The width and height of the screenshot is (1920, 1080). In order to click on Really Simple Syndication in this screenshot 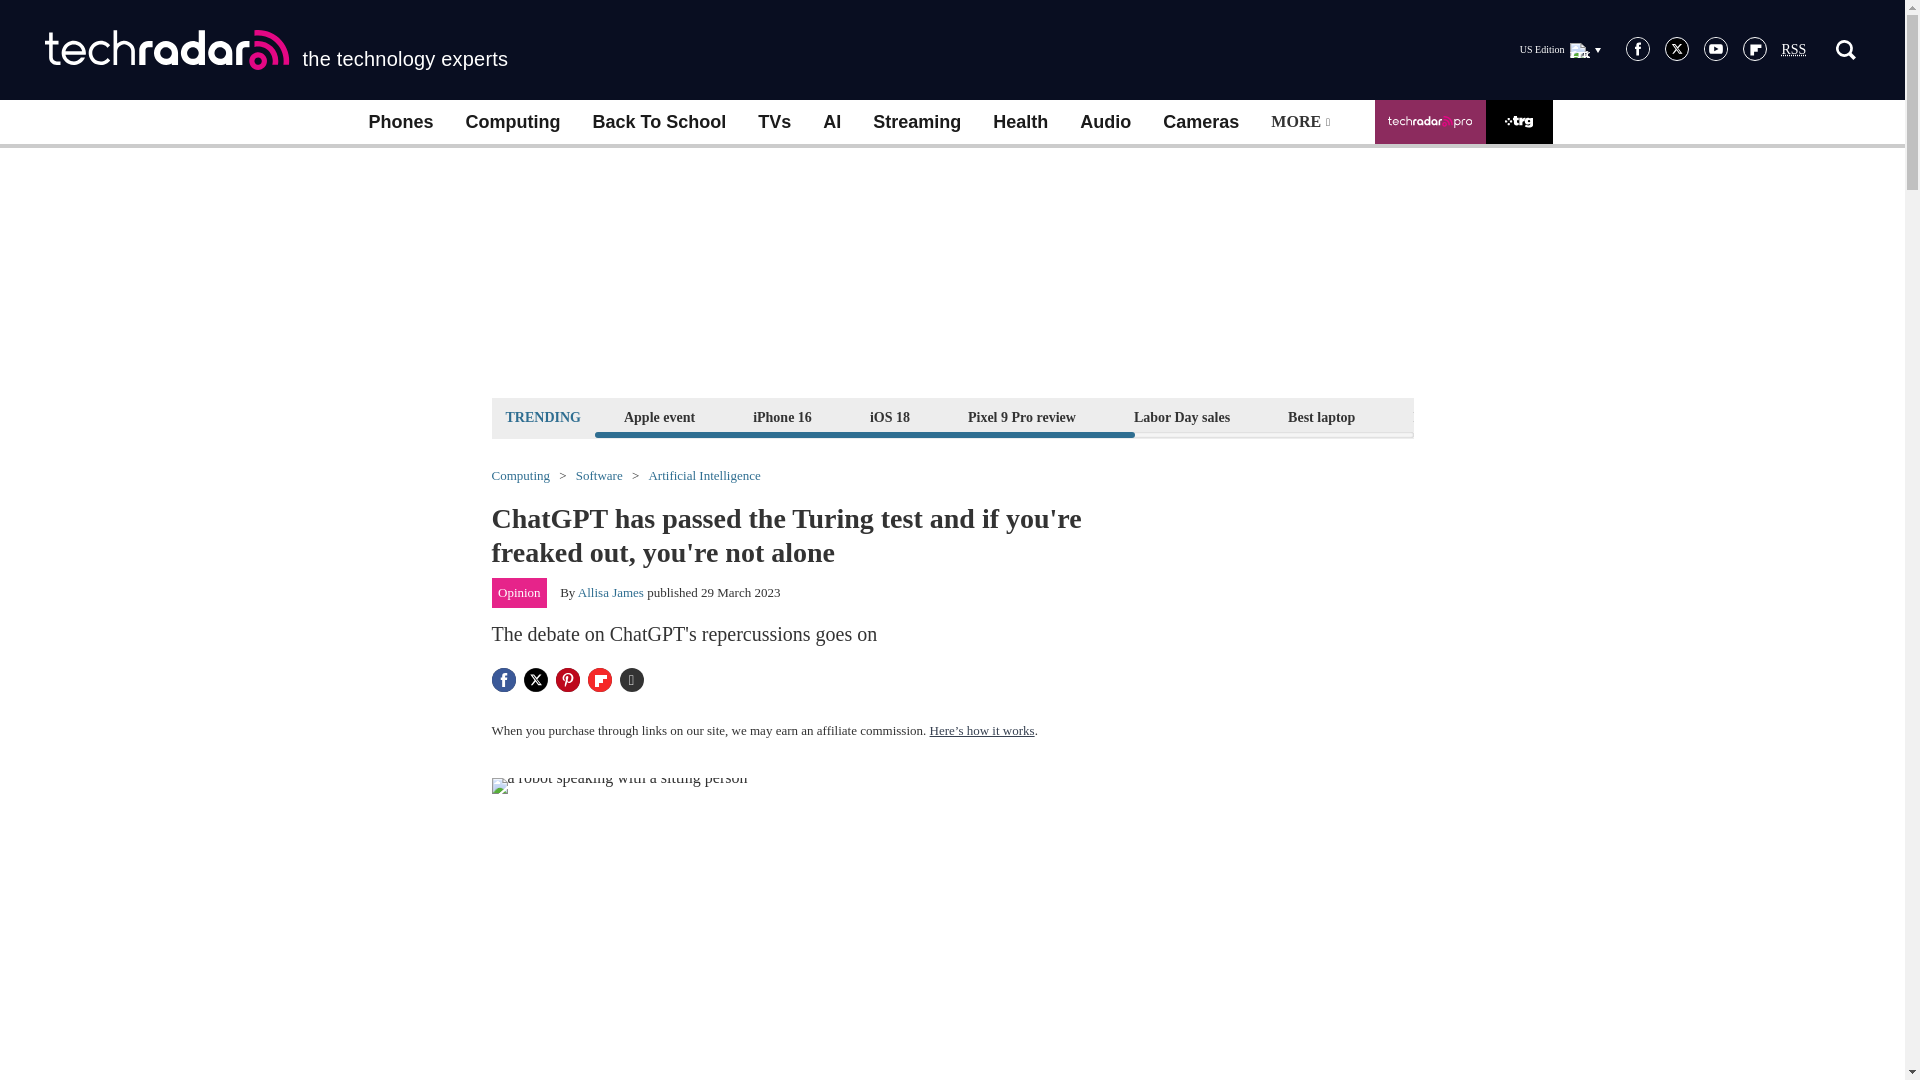, I will do `click(1794, 50)`.